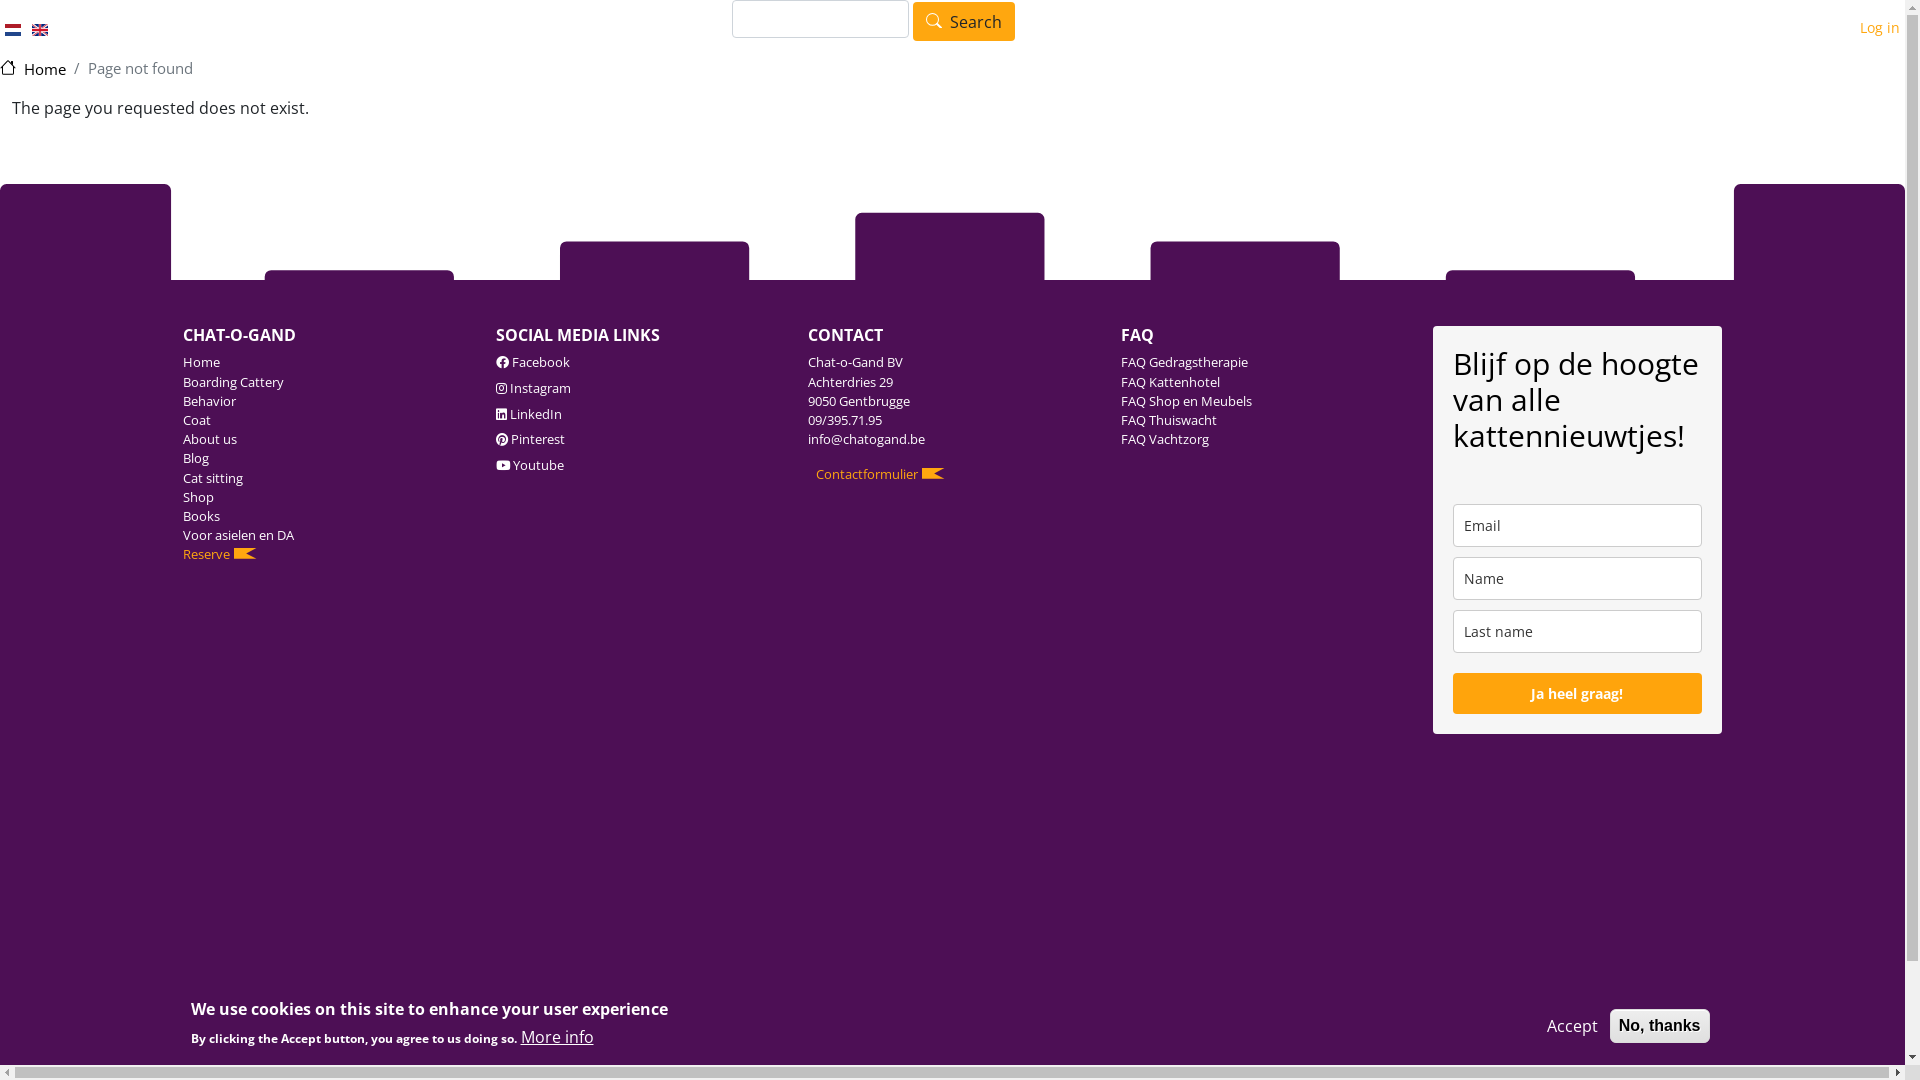 This screenshot has height=1080, width=1920. Describe the element at coordinates (1265, 362) in the screenshot. I see `FAQ Gedragstherapie` at that location.